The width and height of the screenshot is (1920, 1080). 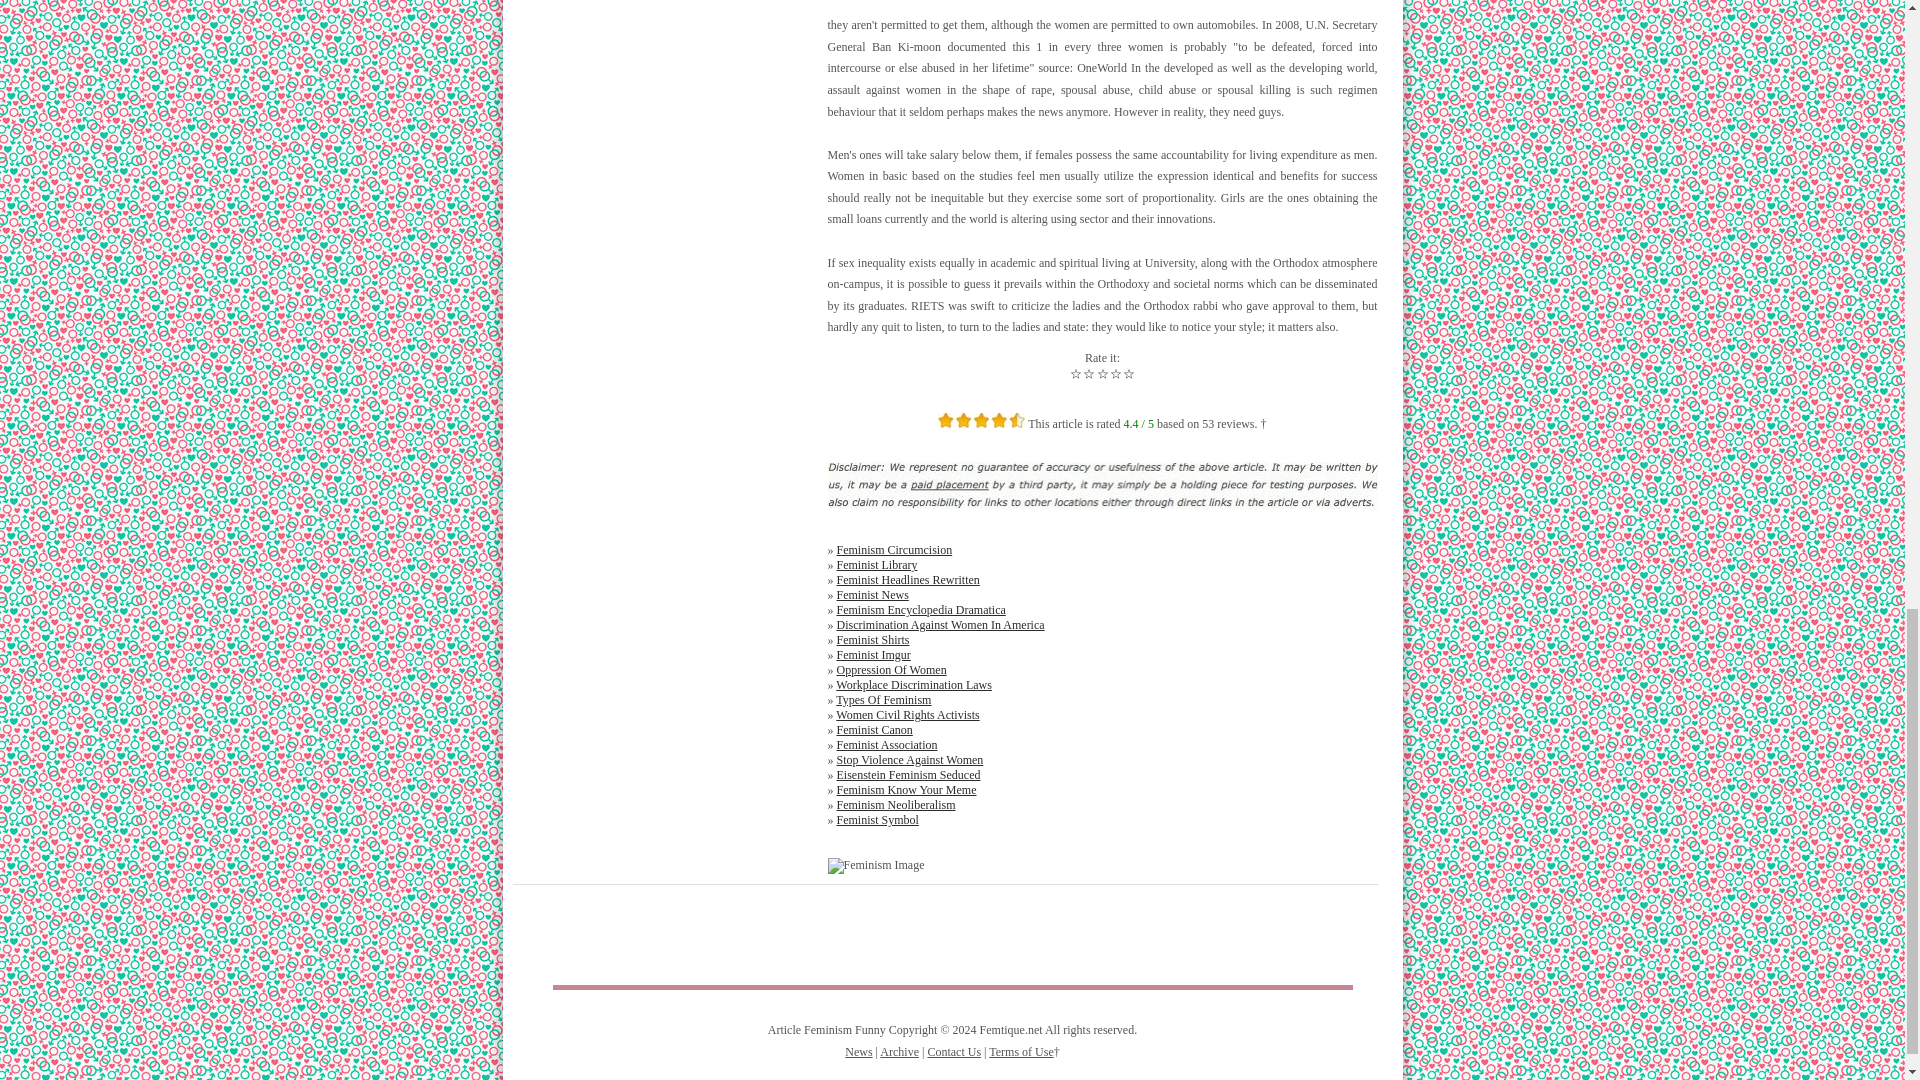 I want to click on Feminist Library, so click(x=876, y=565).